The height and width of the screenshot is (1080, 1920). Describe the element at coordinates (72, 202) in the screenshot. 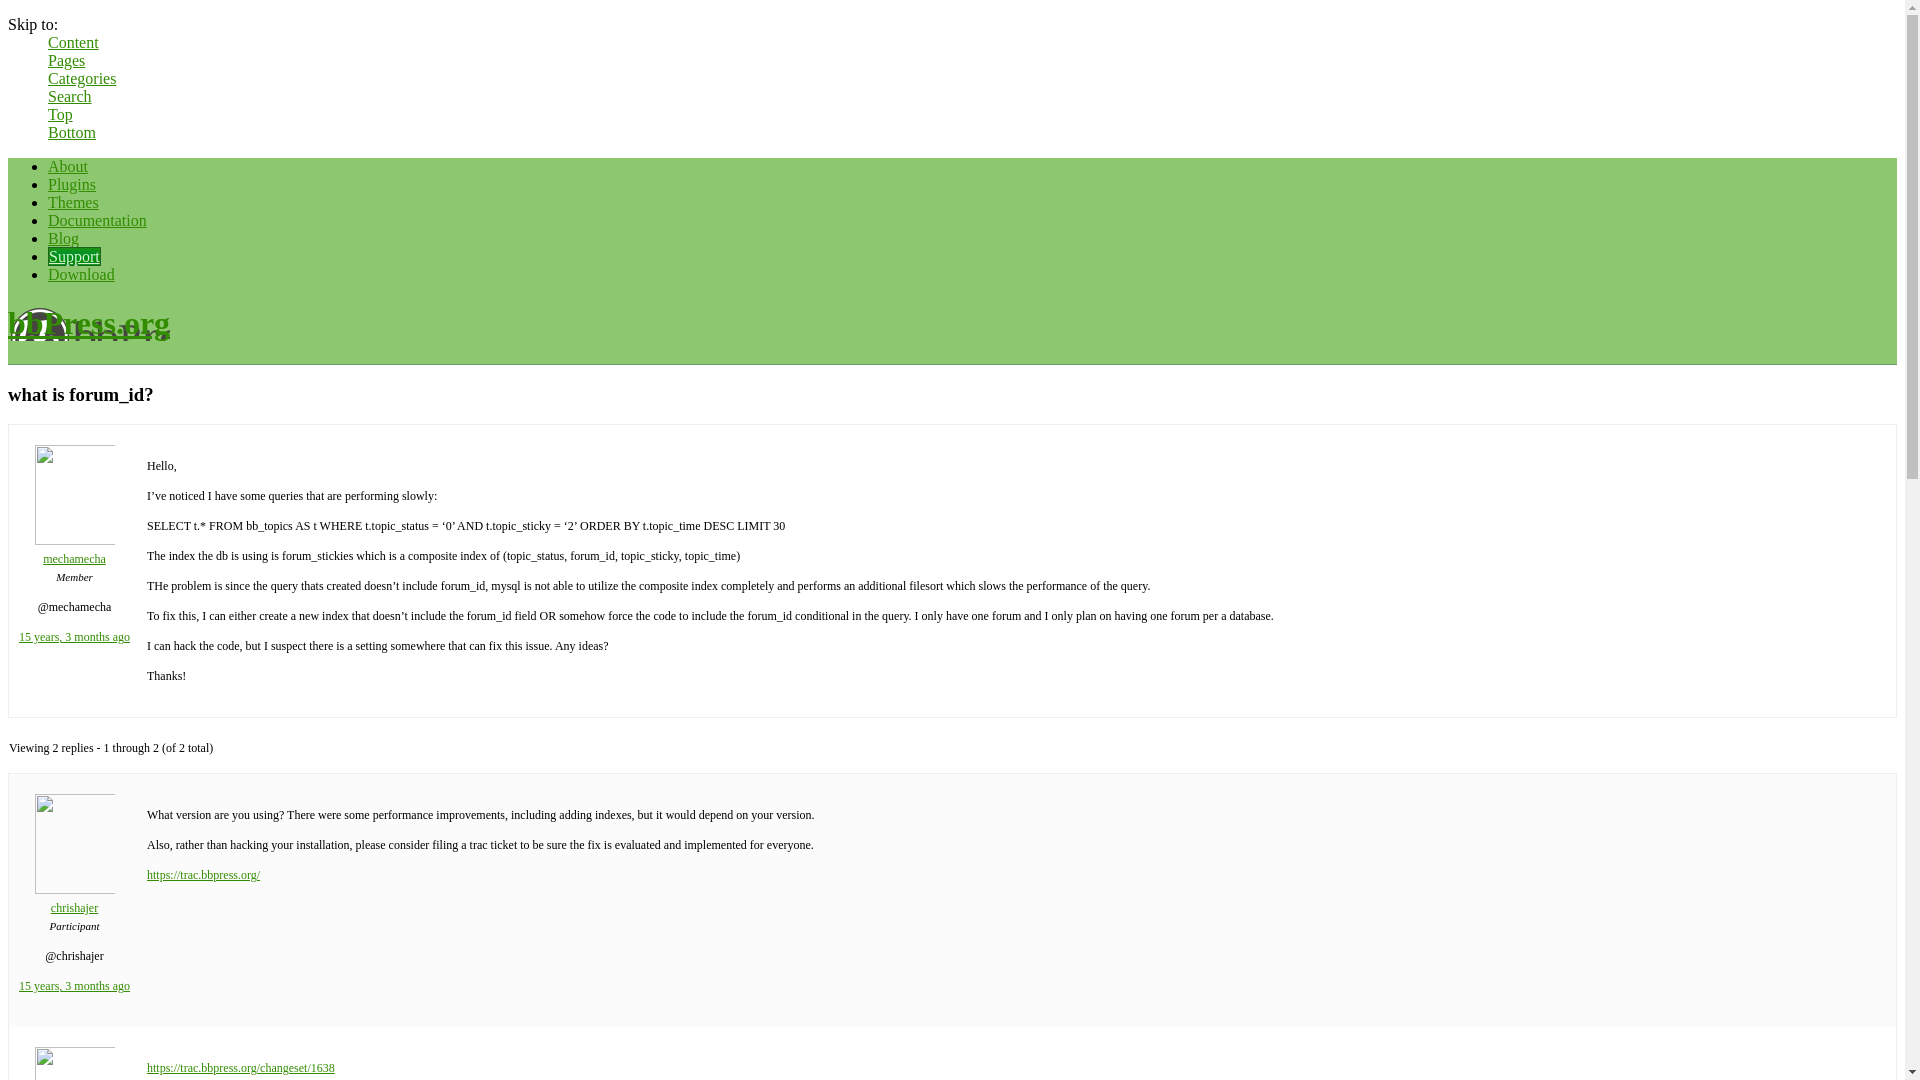

I see `Plugins` at that location.